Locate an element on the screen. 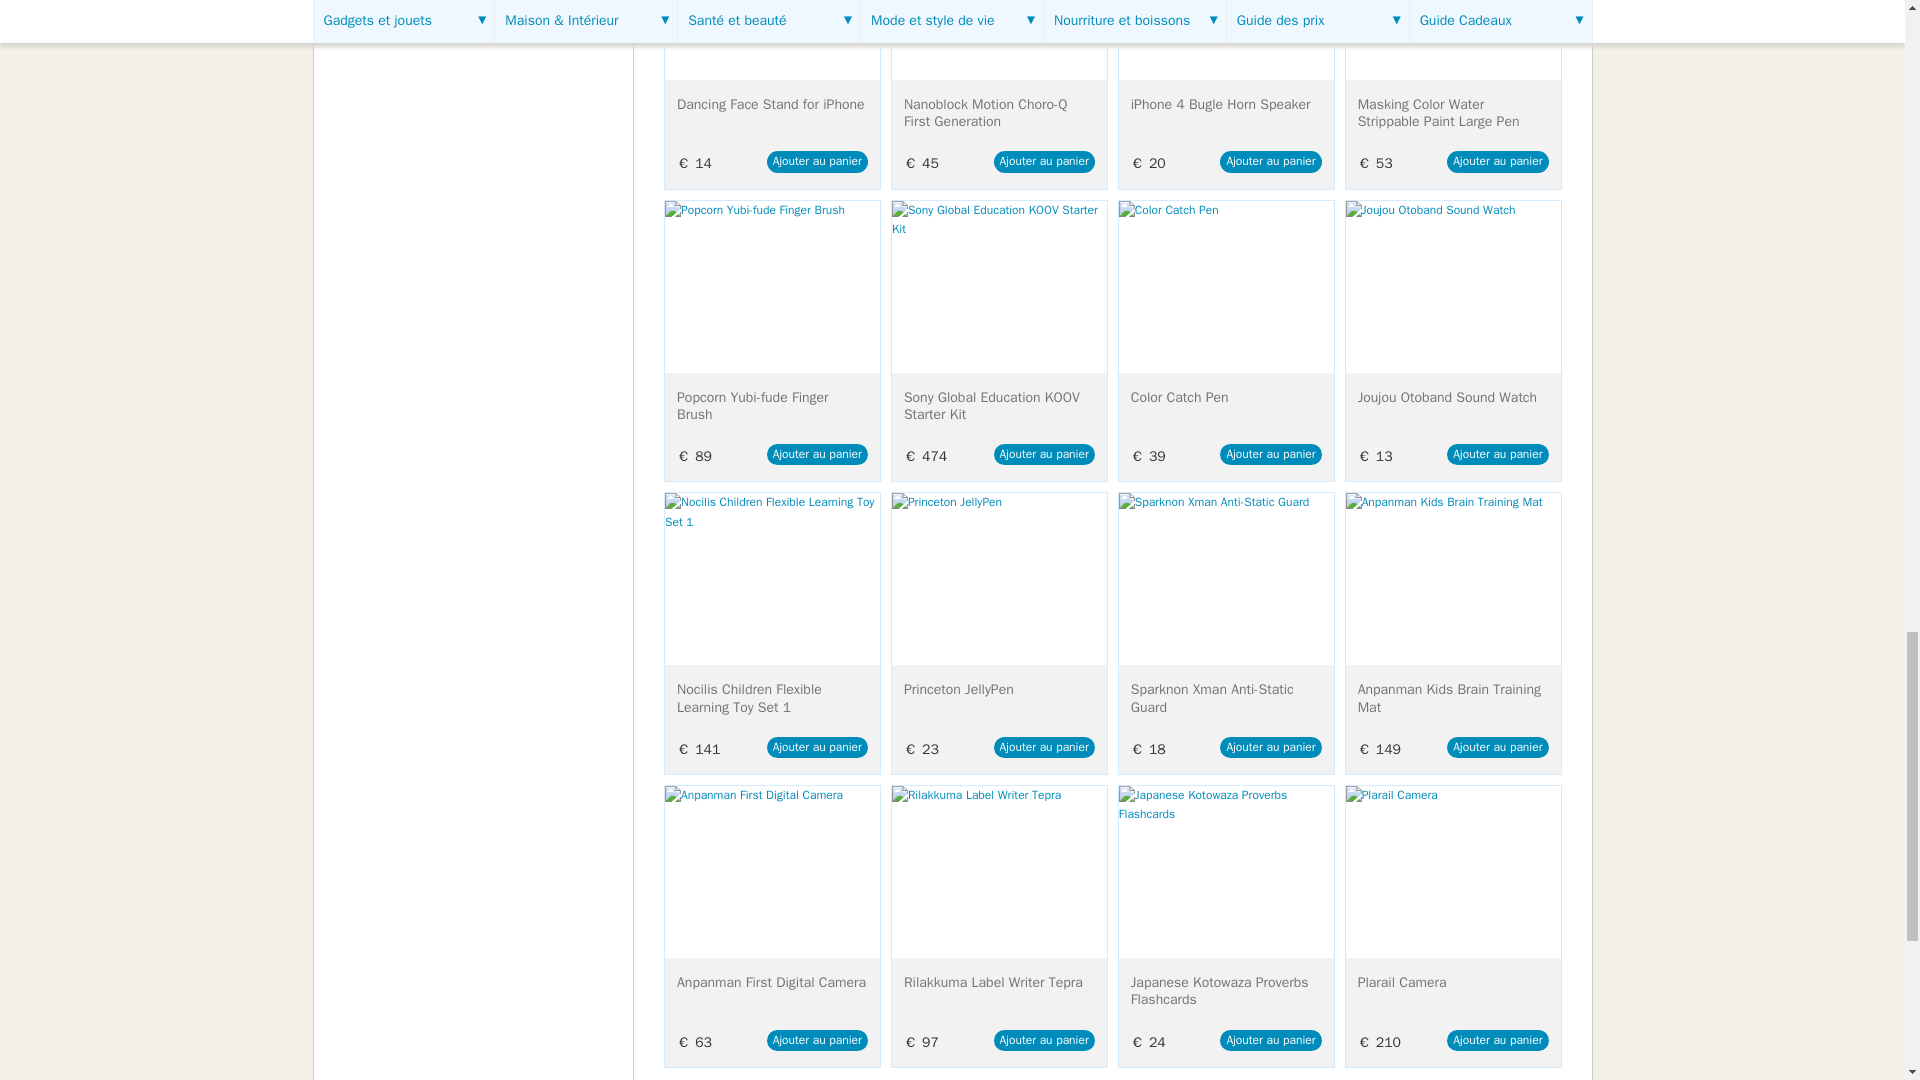 Image resolution: width=1920 pixels, height=1080 pixels.  Masking Color Water Strippable Paint Large Pen  is located at coordinates (1452, 40).